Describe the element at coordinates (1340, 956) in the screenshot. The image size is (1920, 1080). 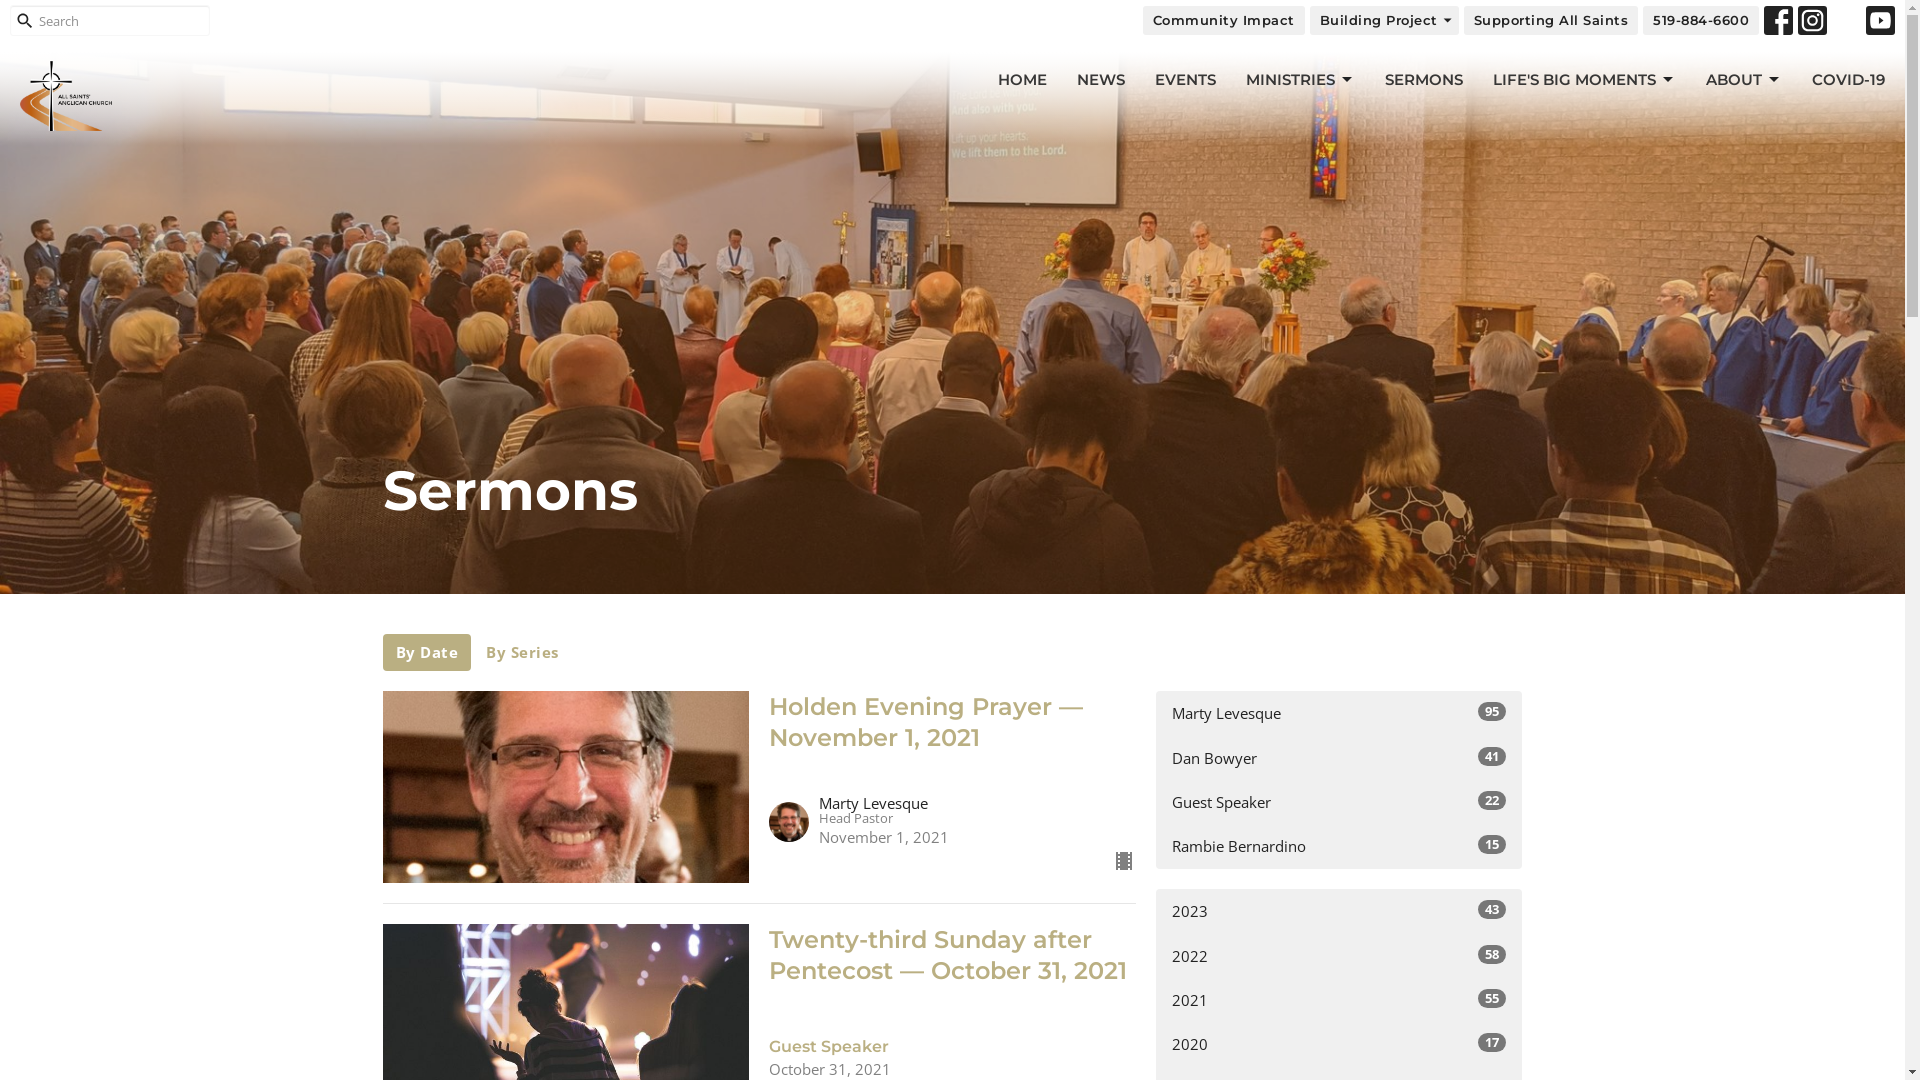
I see `2022
58` at that location.